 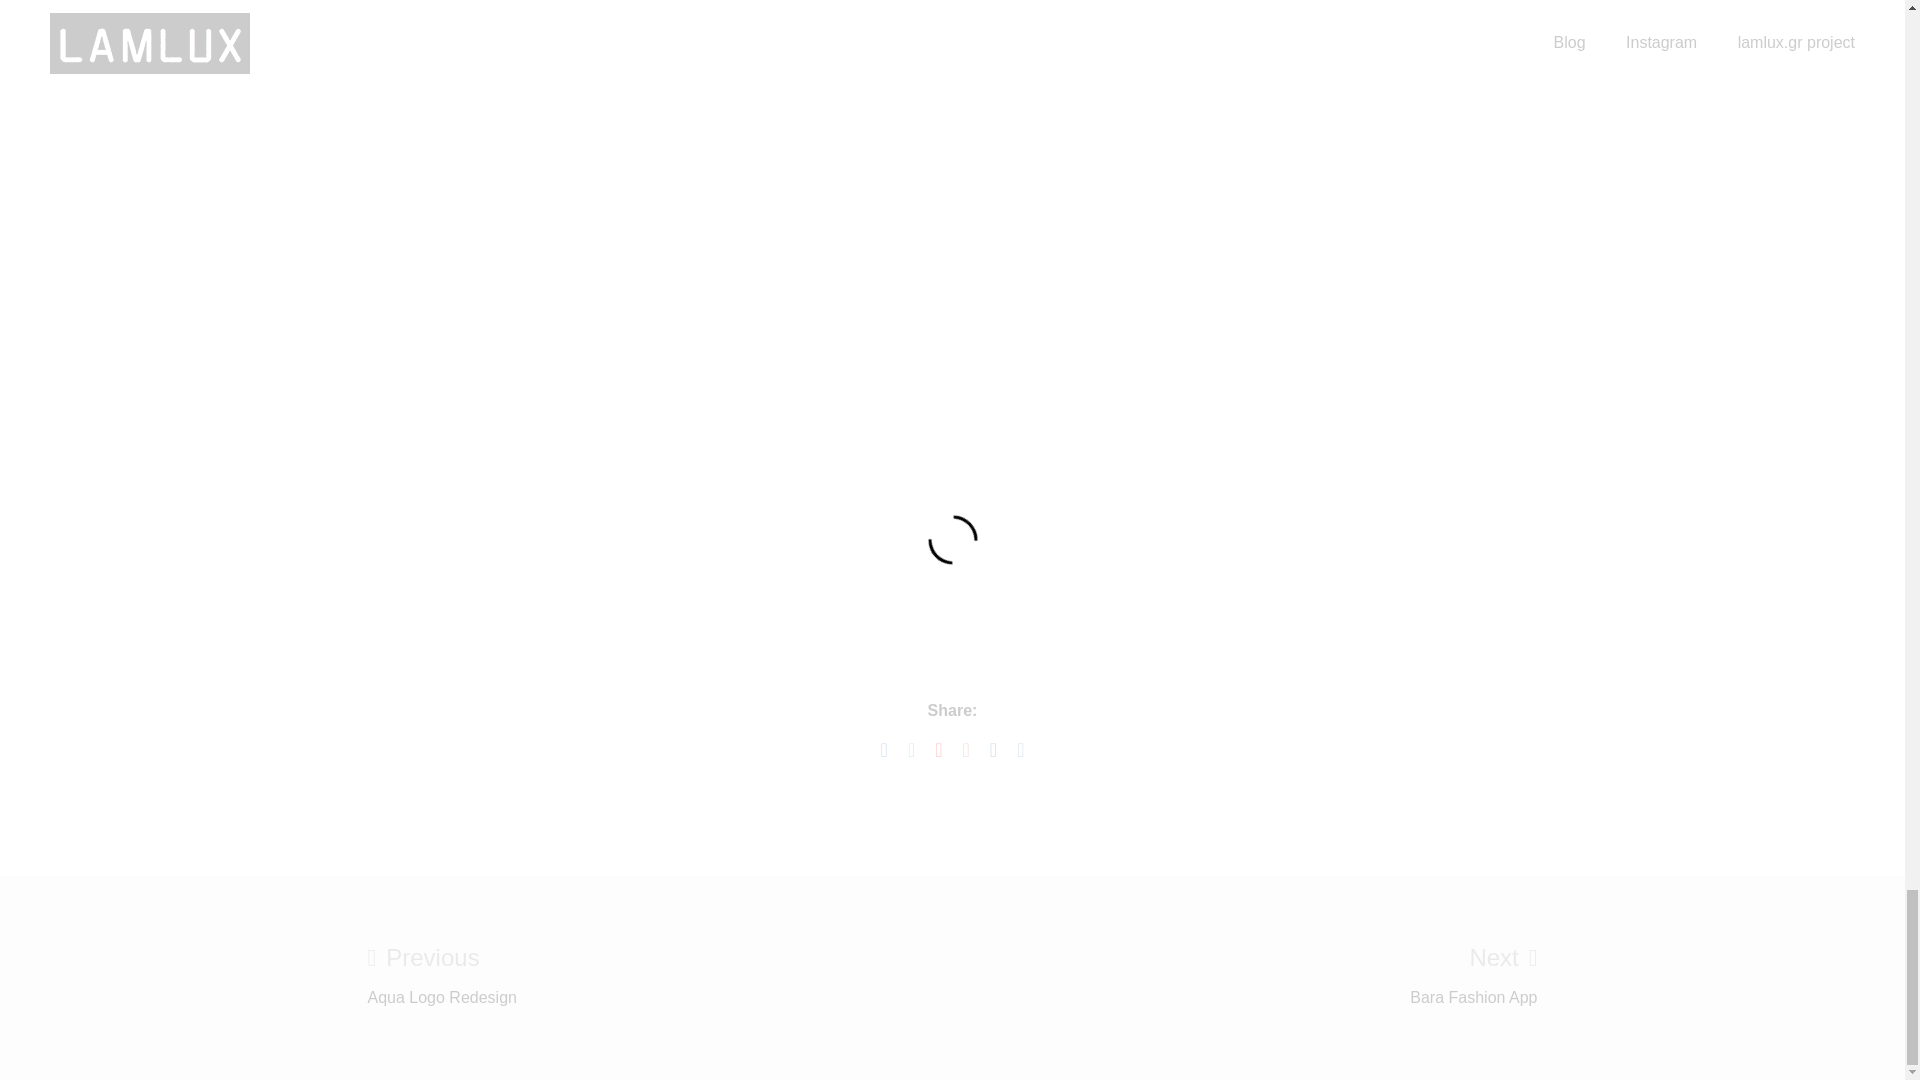 What do you see at coordinates (442, 978) in the screenshot?
I see `Golden Feather` at bounding box center [442, 978].